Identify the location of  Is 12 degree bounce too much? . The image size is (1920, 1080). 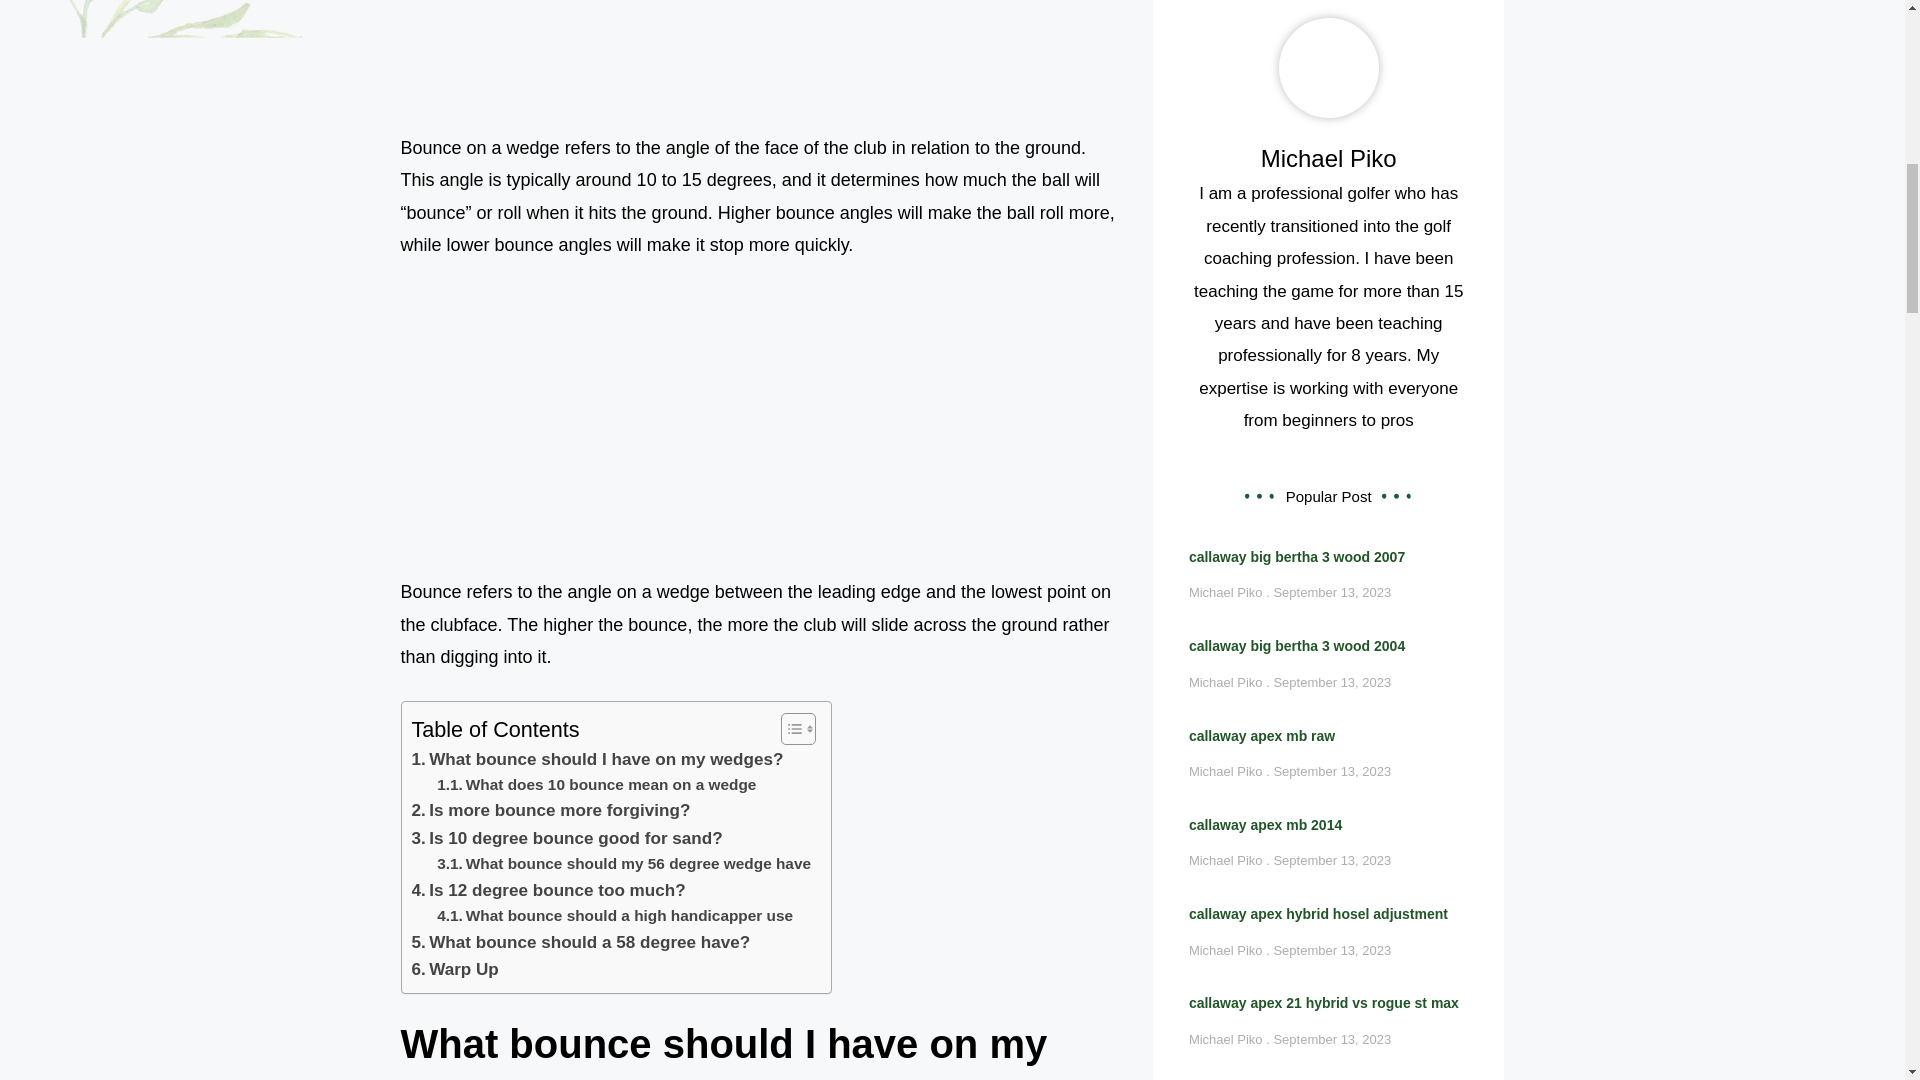
(548, 890).